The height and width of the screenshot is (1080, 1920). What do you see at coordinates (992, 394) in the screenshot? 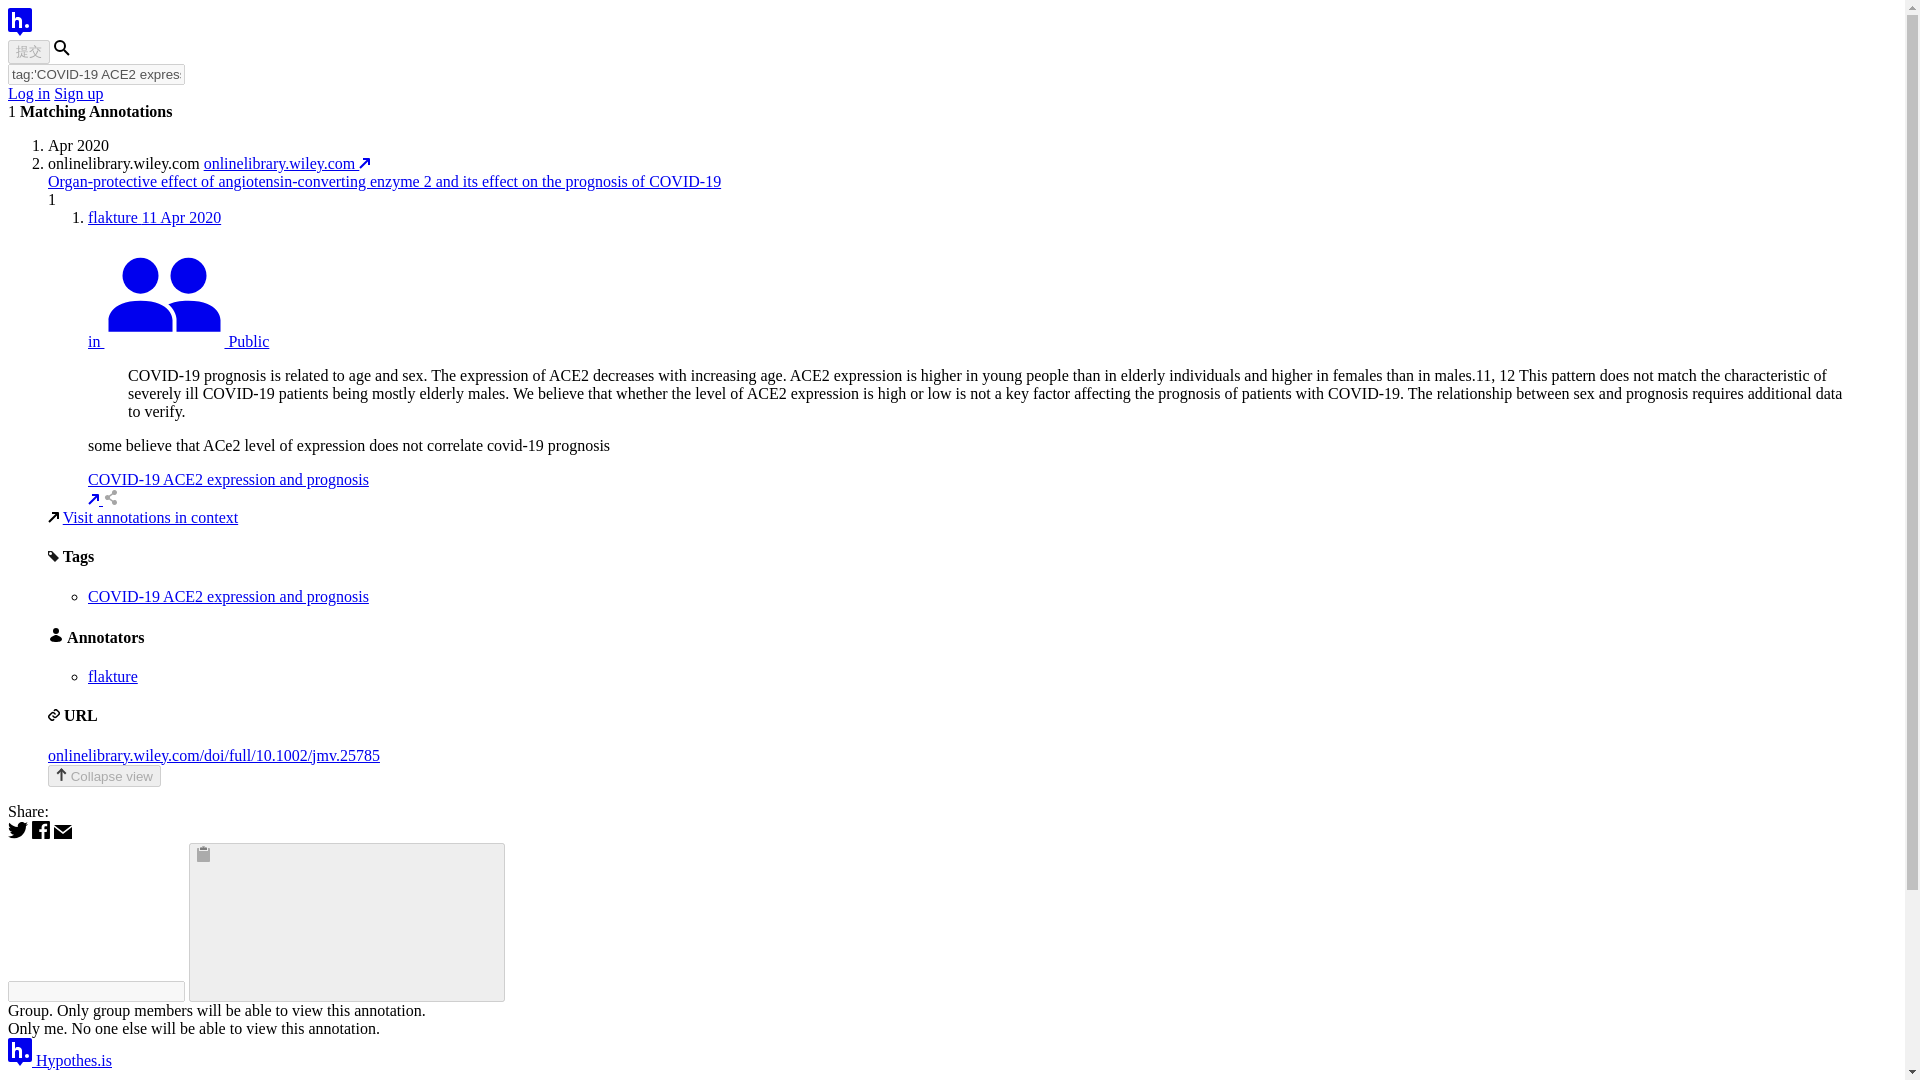
I see `Annotation quote` at bounding box center [992, 394].